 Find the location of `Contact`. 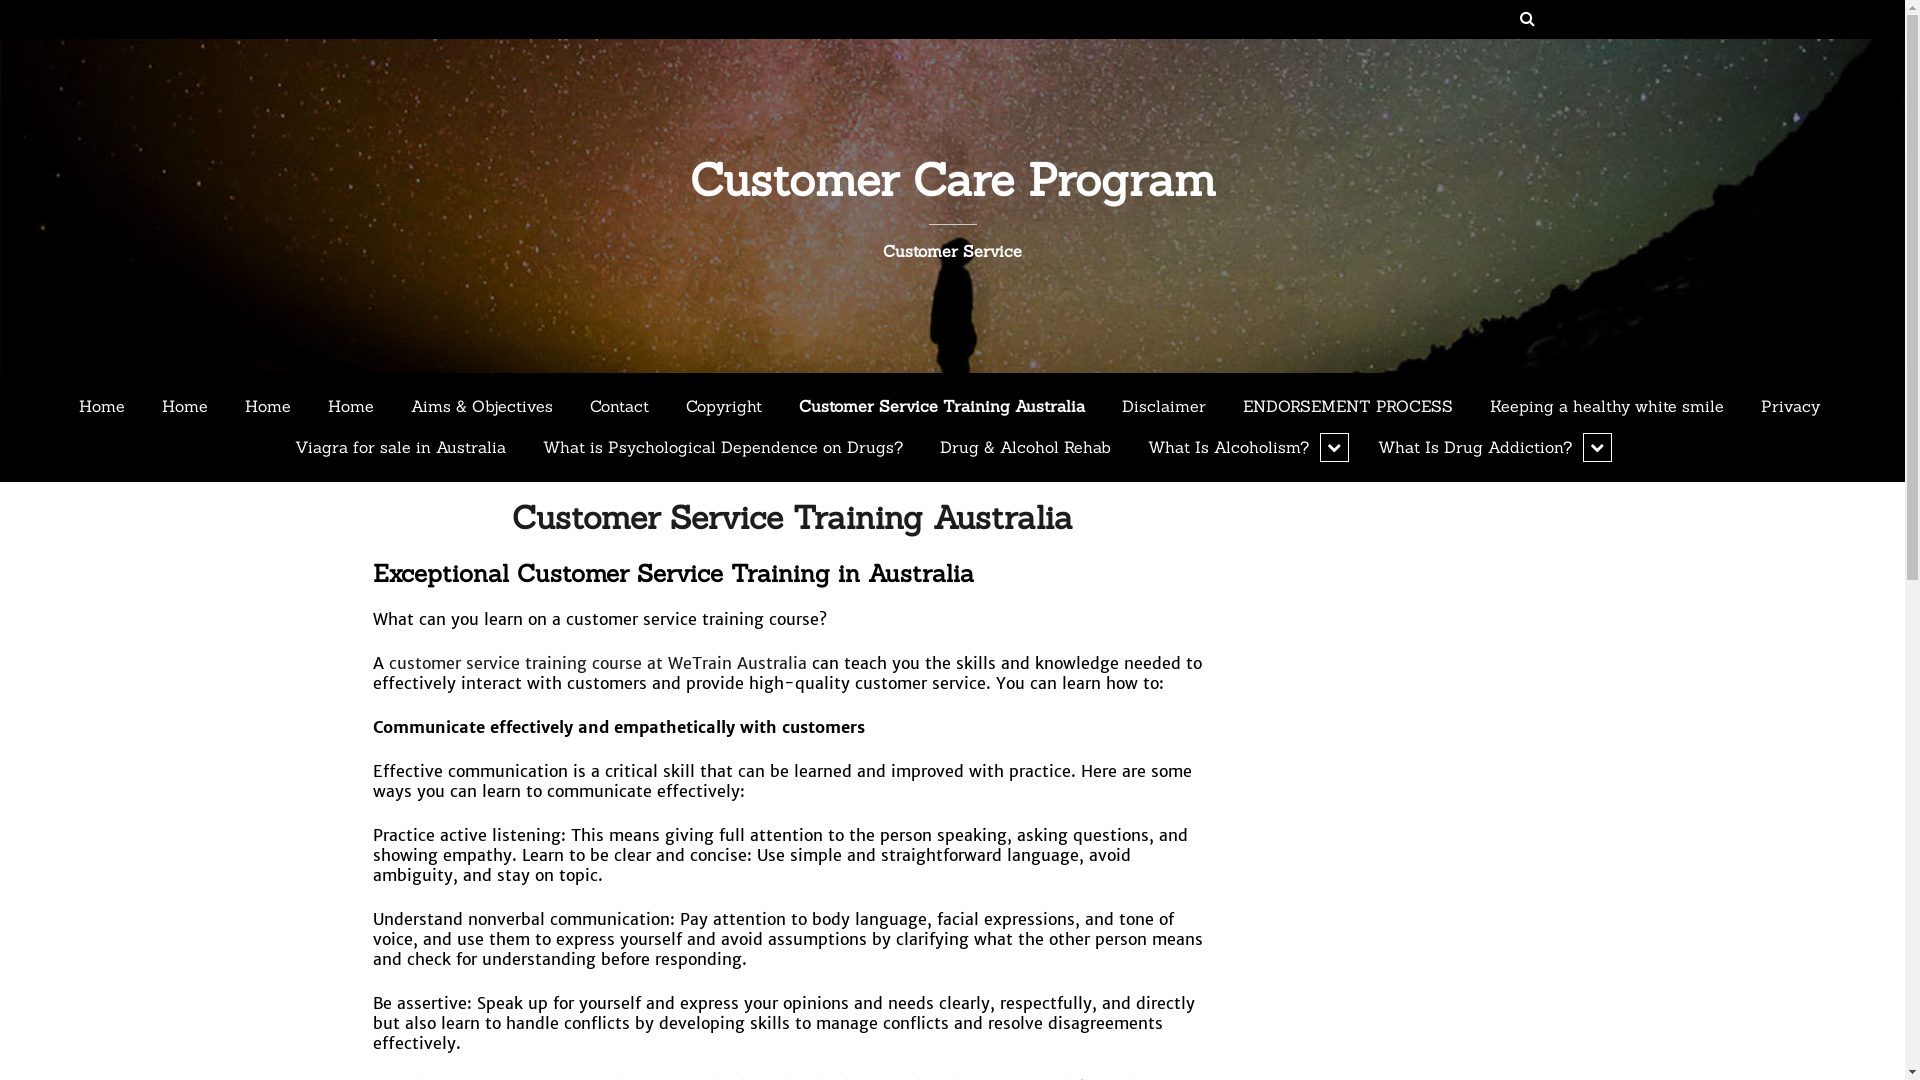

Contact is located at coordinates (620, 407).